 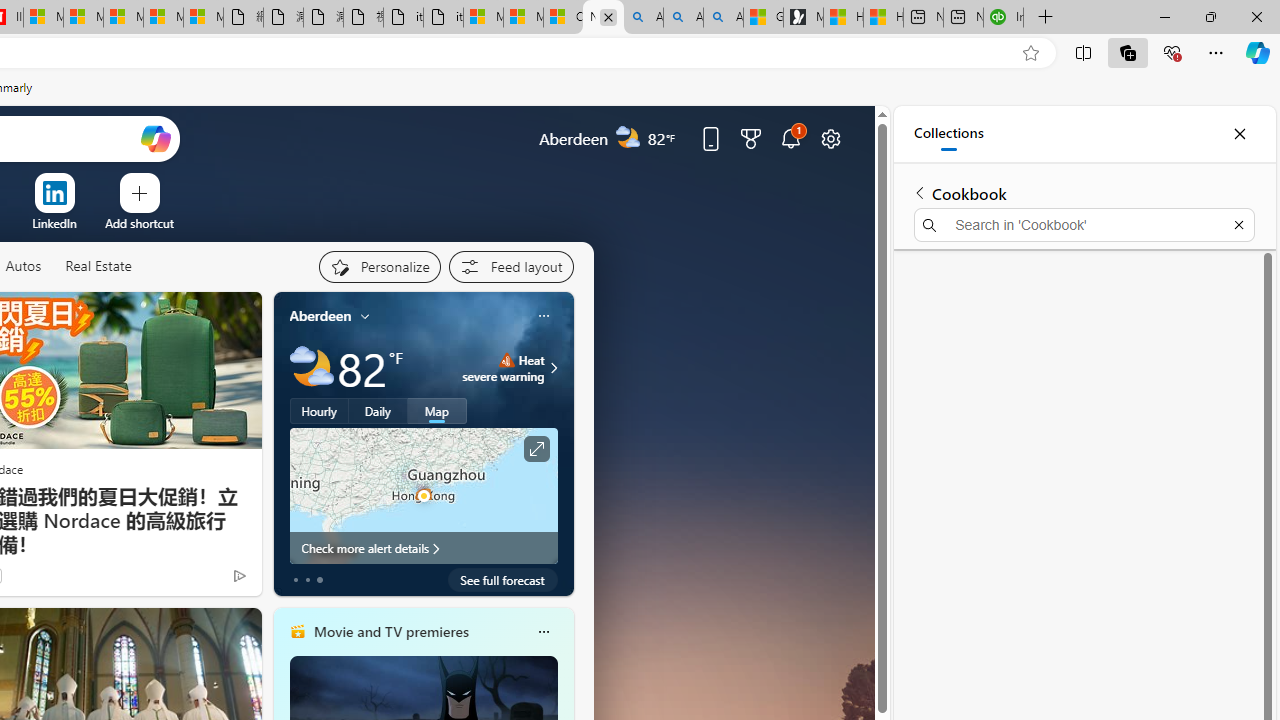 I want to click on Consumer Health Data Privacy Policy, so click(x=563, y=18).